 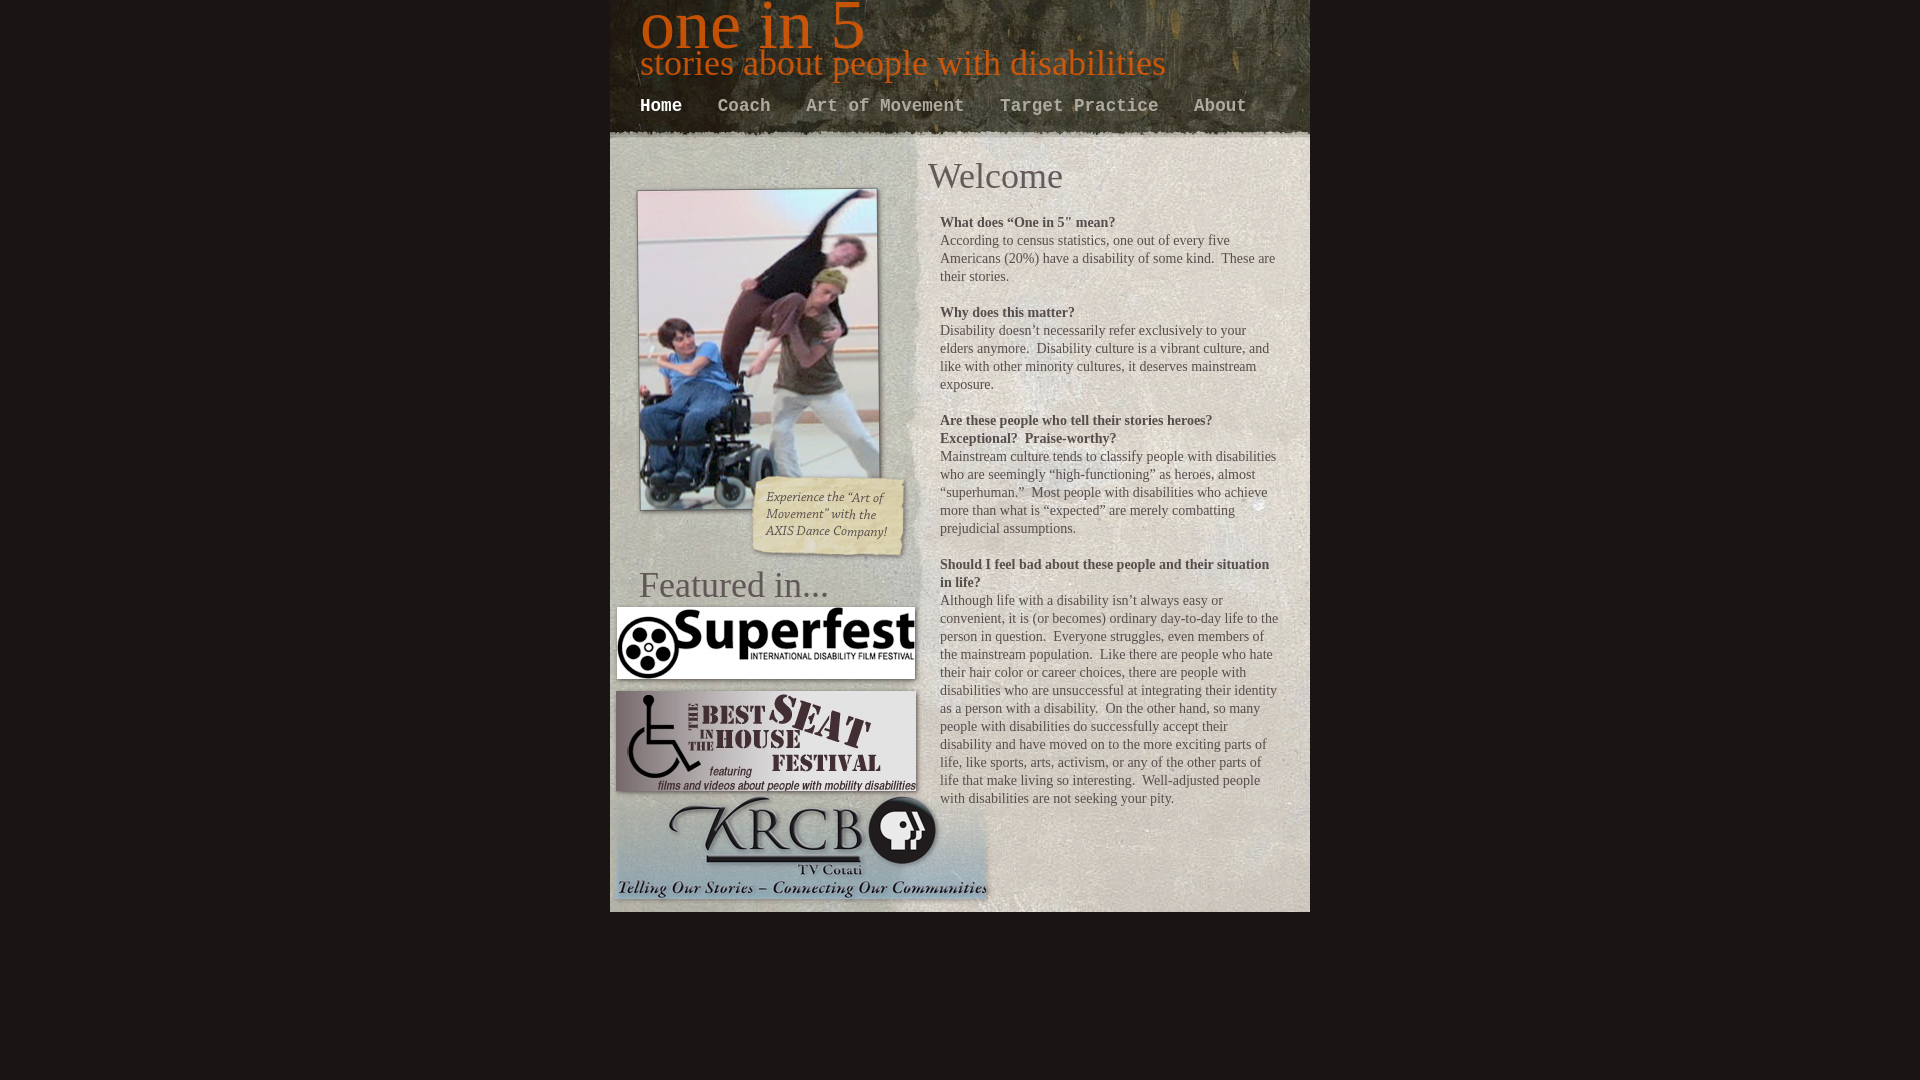 What do you see at coordinates (750, 106) in the screenshot?
I see `Coach` at bounding box center [750, 106].